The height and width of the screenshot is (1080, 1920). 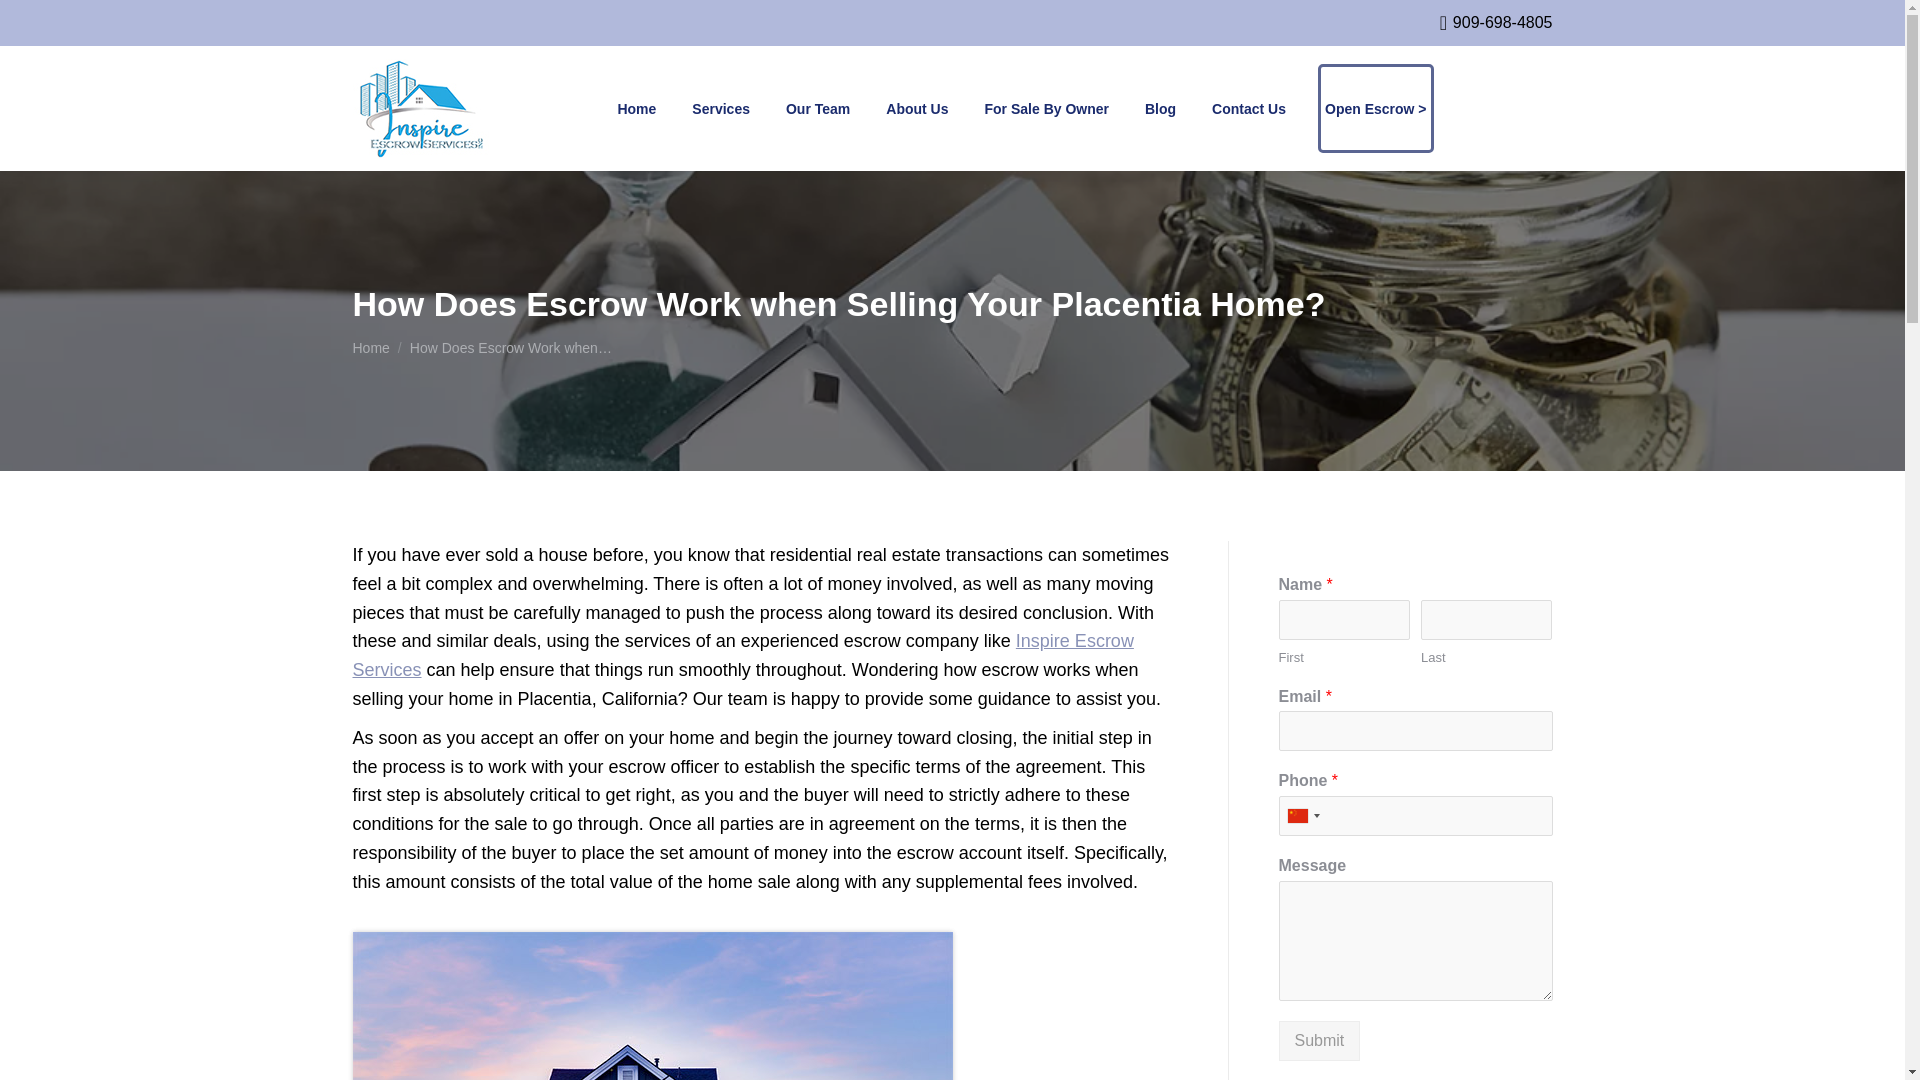 I want to click on Blog, so click(x=1160, y=108).